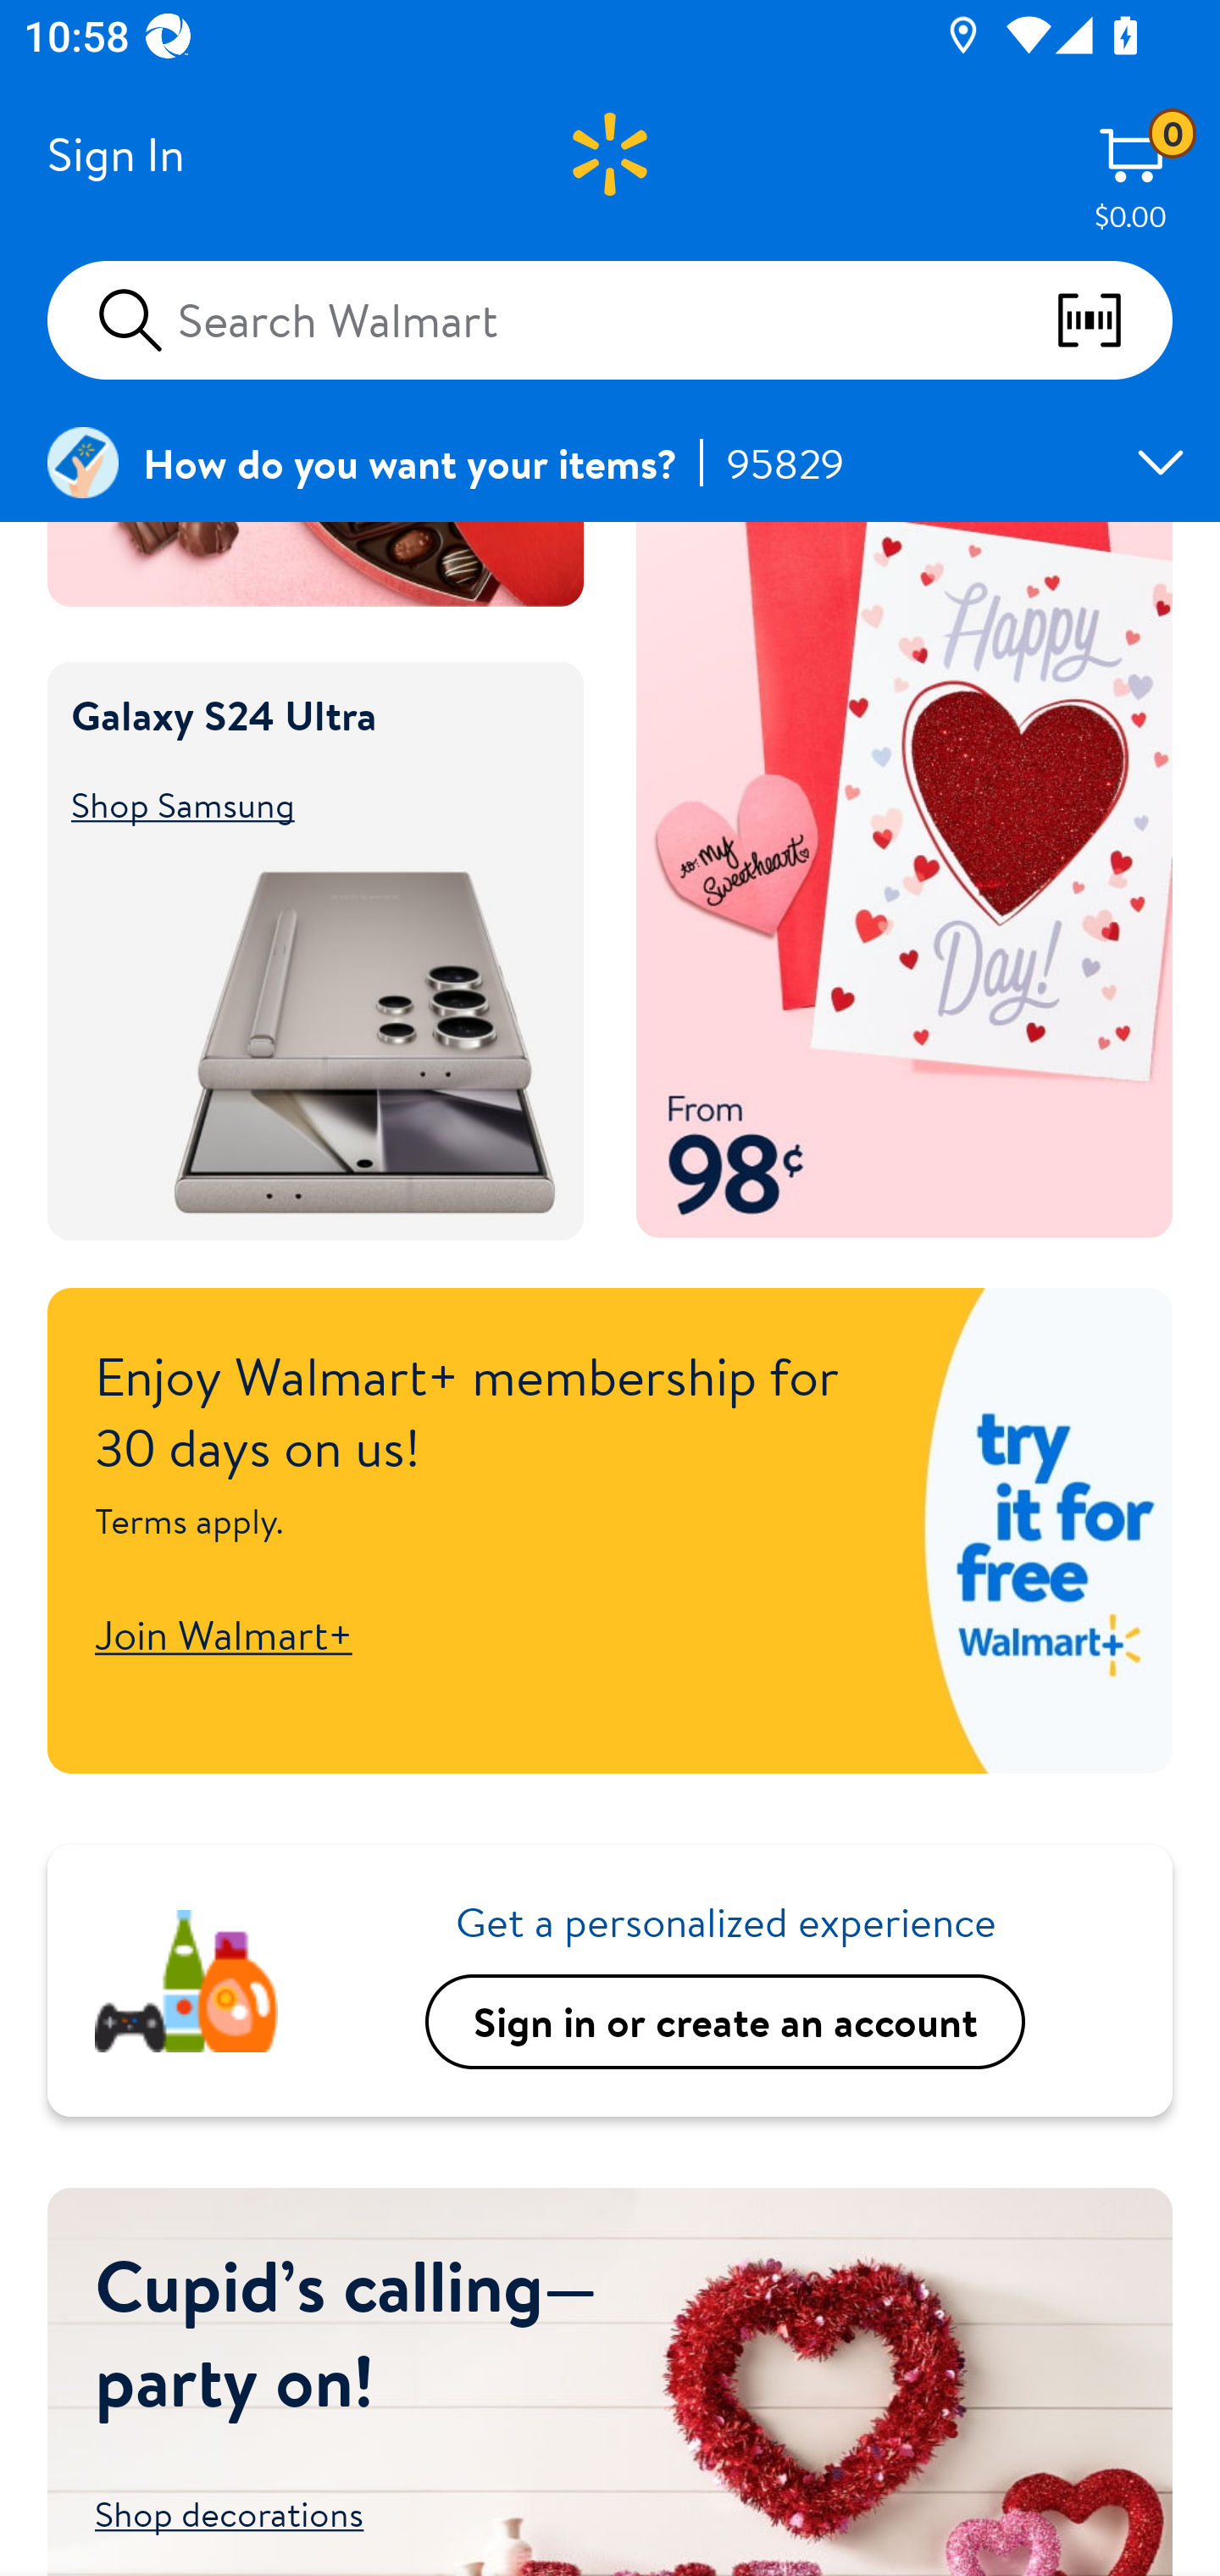  What do you see at coordinates (300, 805) in the screenshot?
I see `Shop Samsung Shop Samsung Galaxy S24 Ultra` at bounding box center [300, 805].